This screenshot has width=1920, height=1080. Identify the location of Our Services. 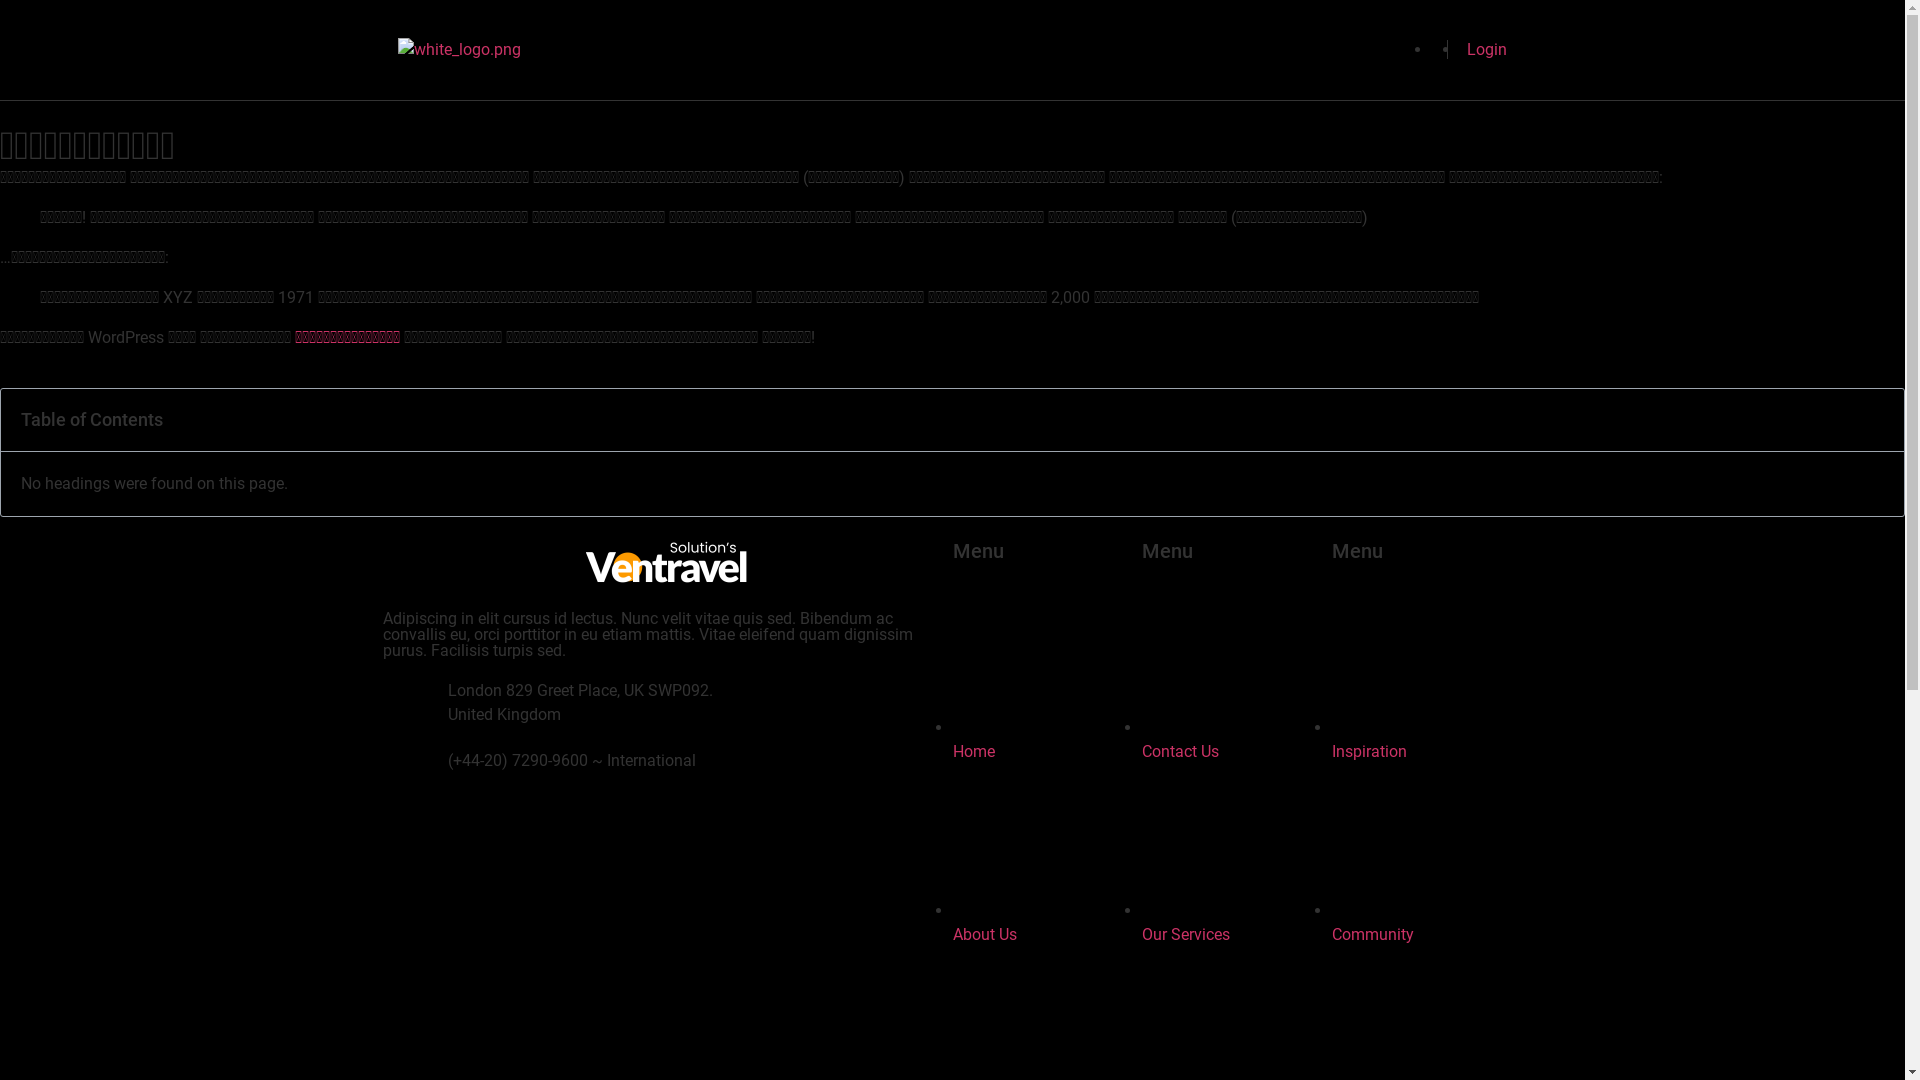
(1237, 922).